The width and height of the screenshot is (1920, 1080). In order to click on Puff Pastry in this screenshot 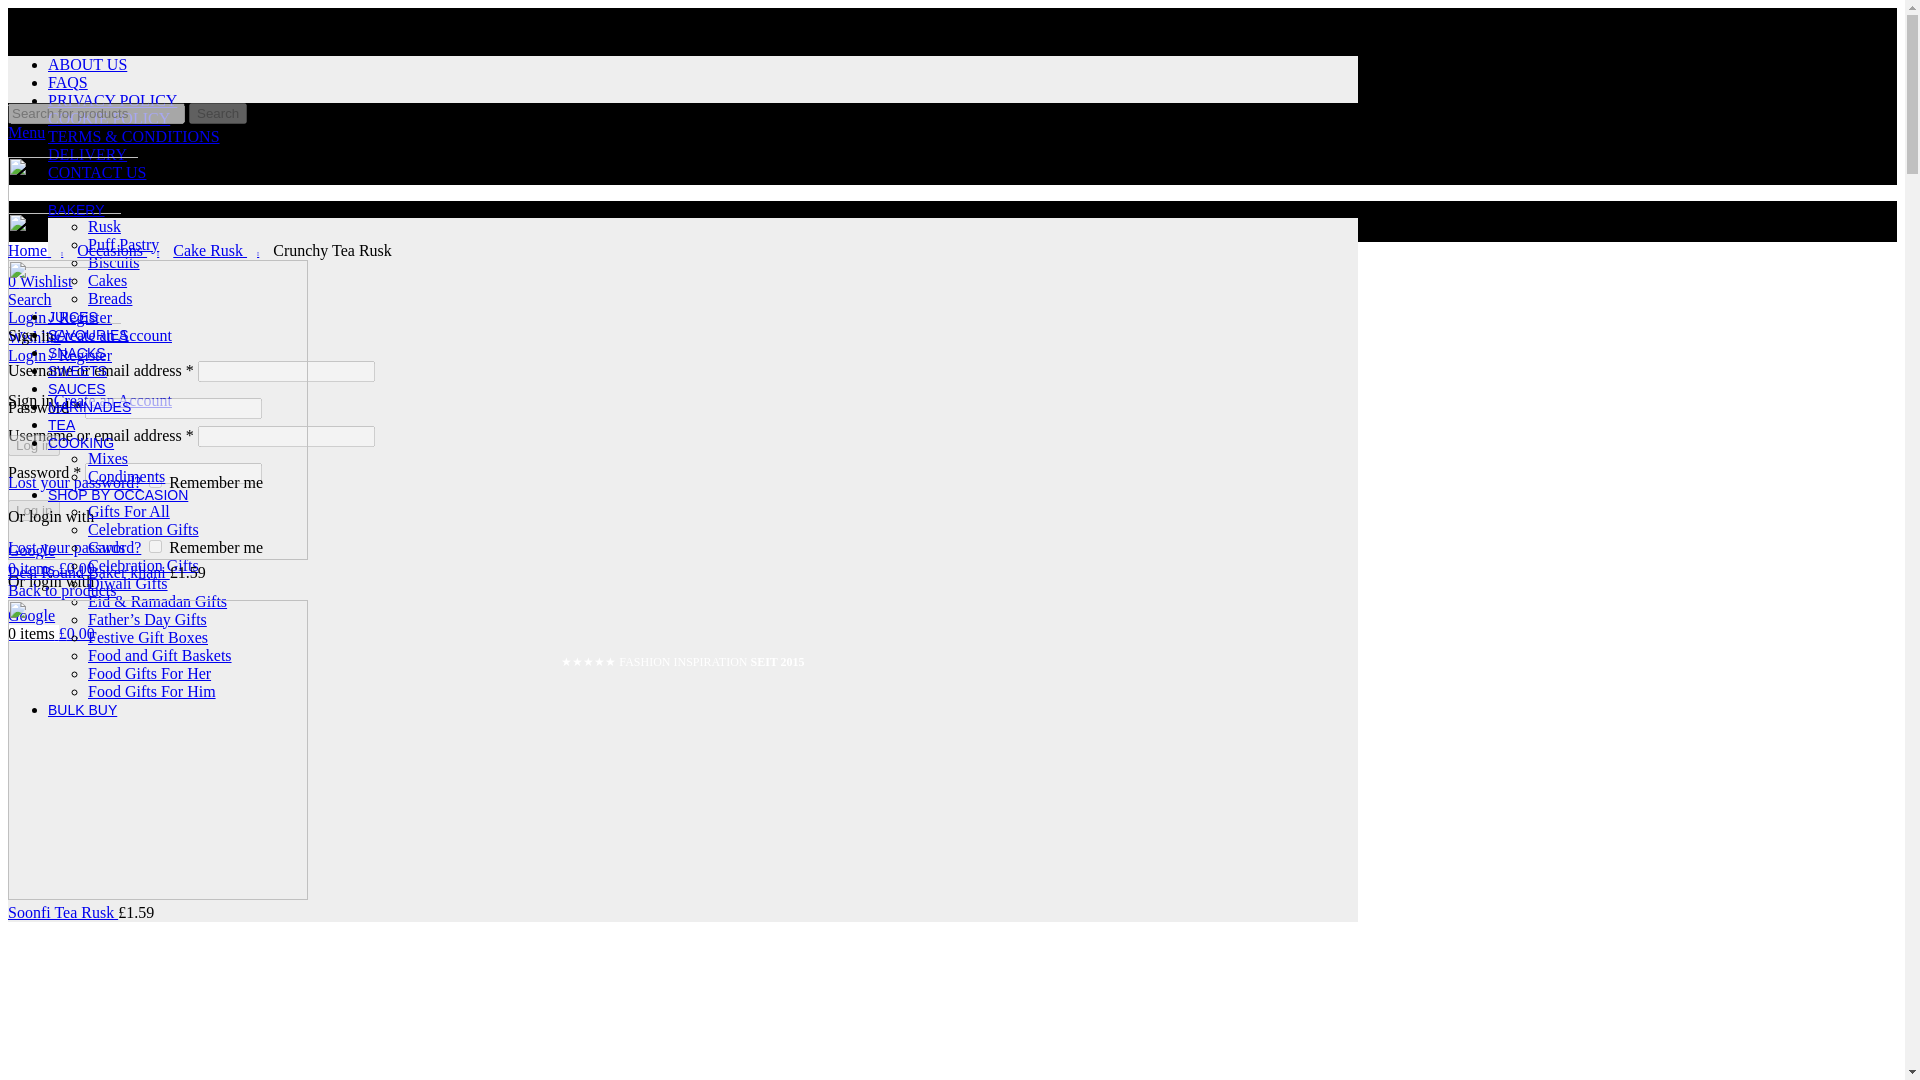, I will do `click(124, 244)`.